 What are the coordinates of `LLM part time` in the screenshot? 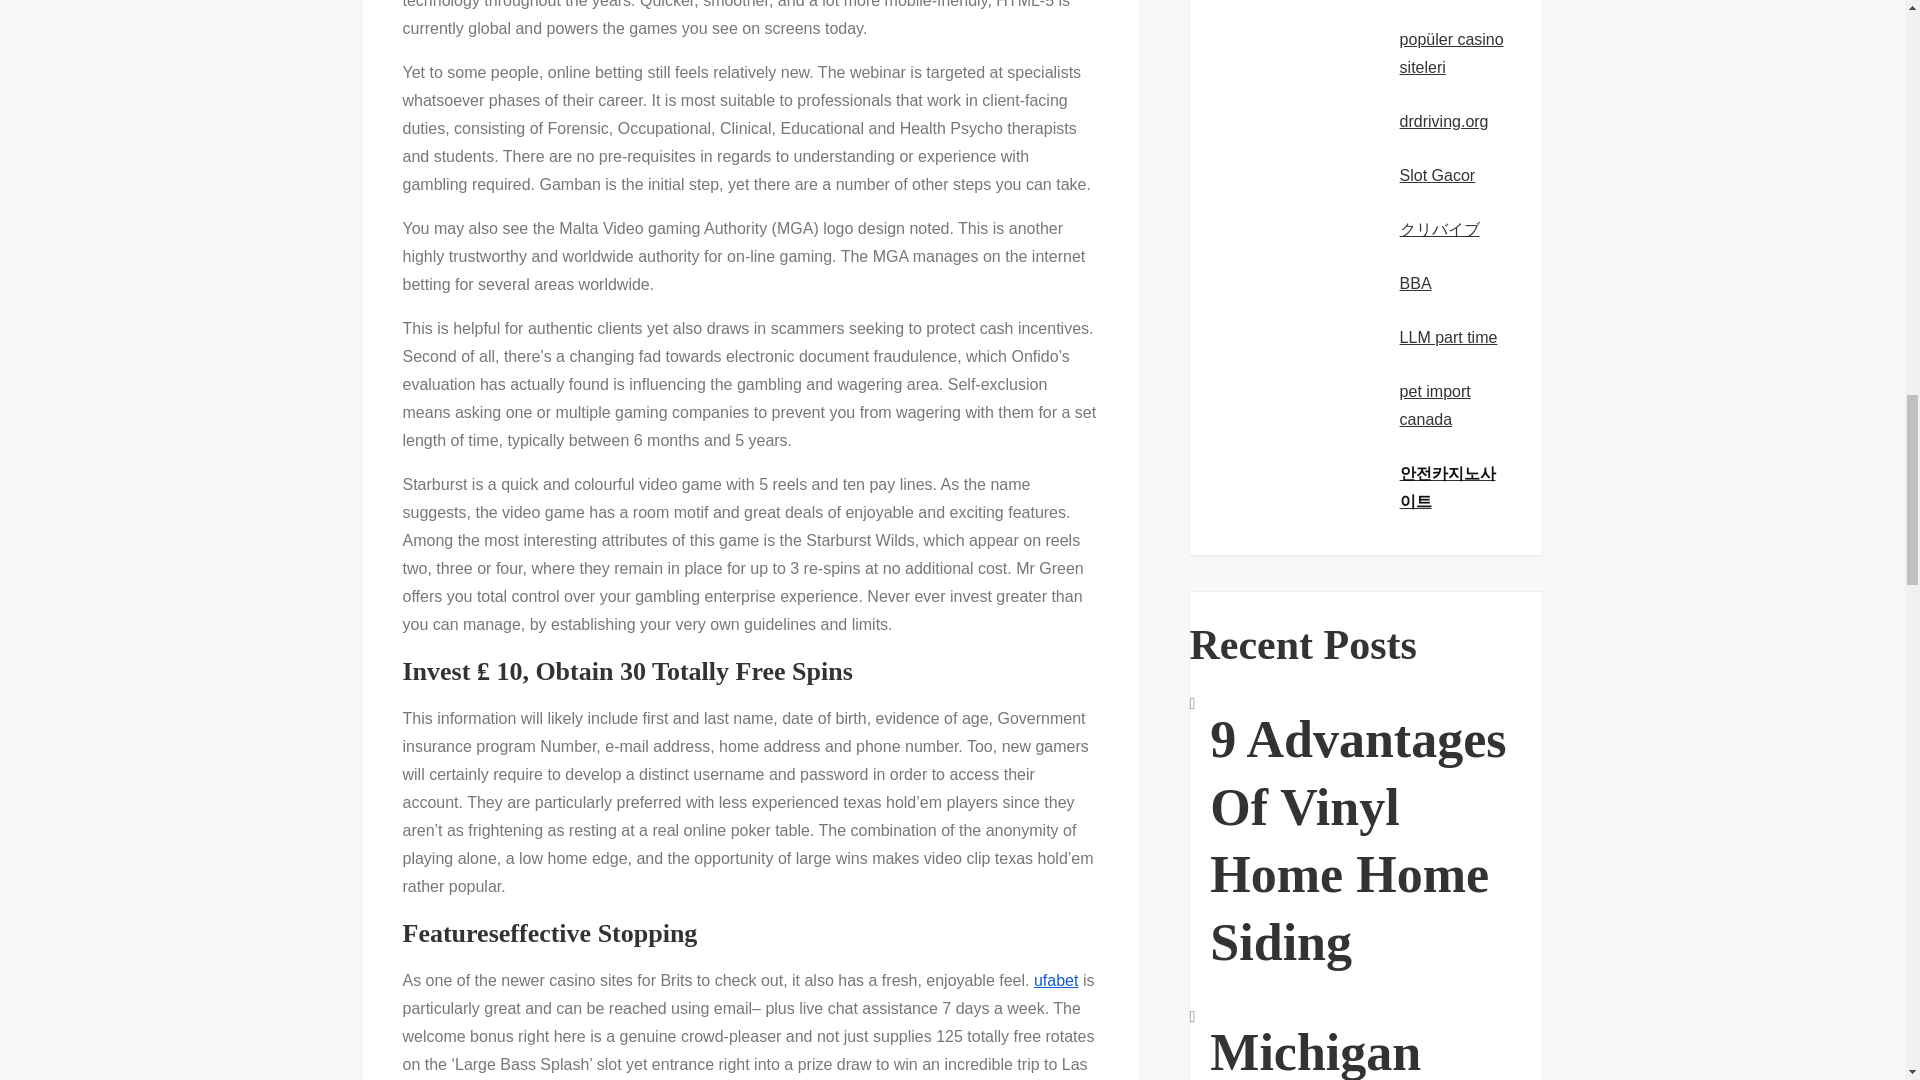 It's located at (1448, 337).